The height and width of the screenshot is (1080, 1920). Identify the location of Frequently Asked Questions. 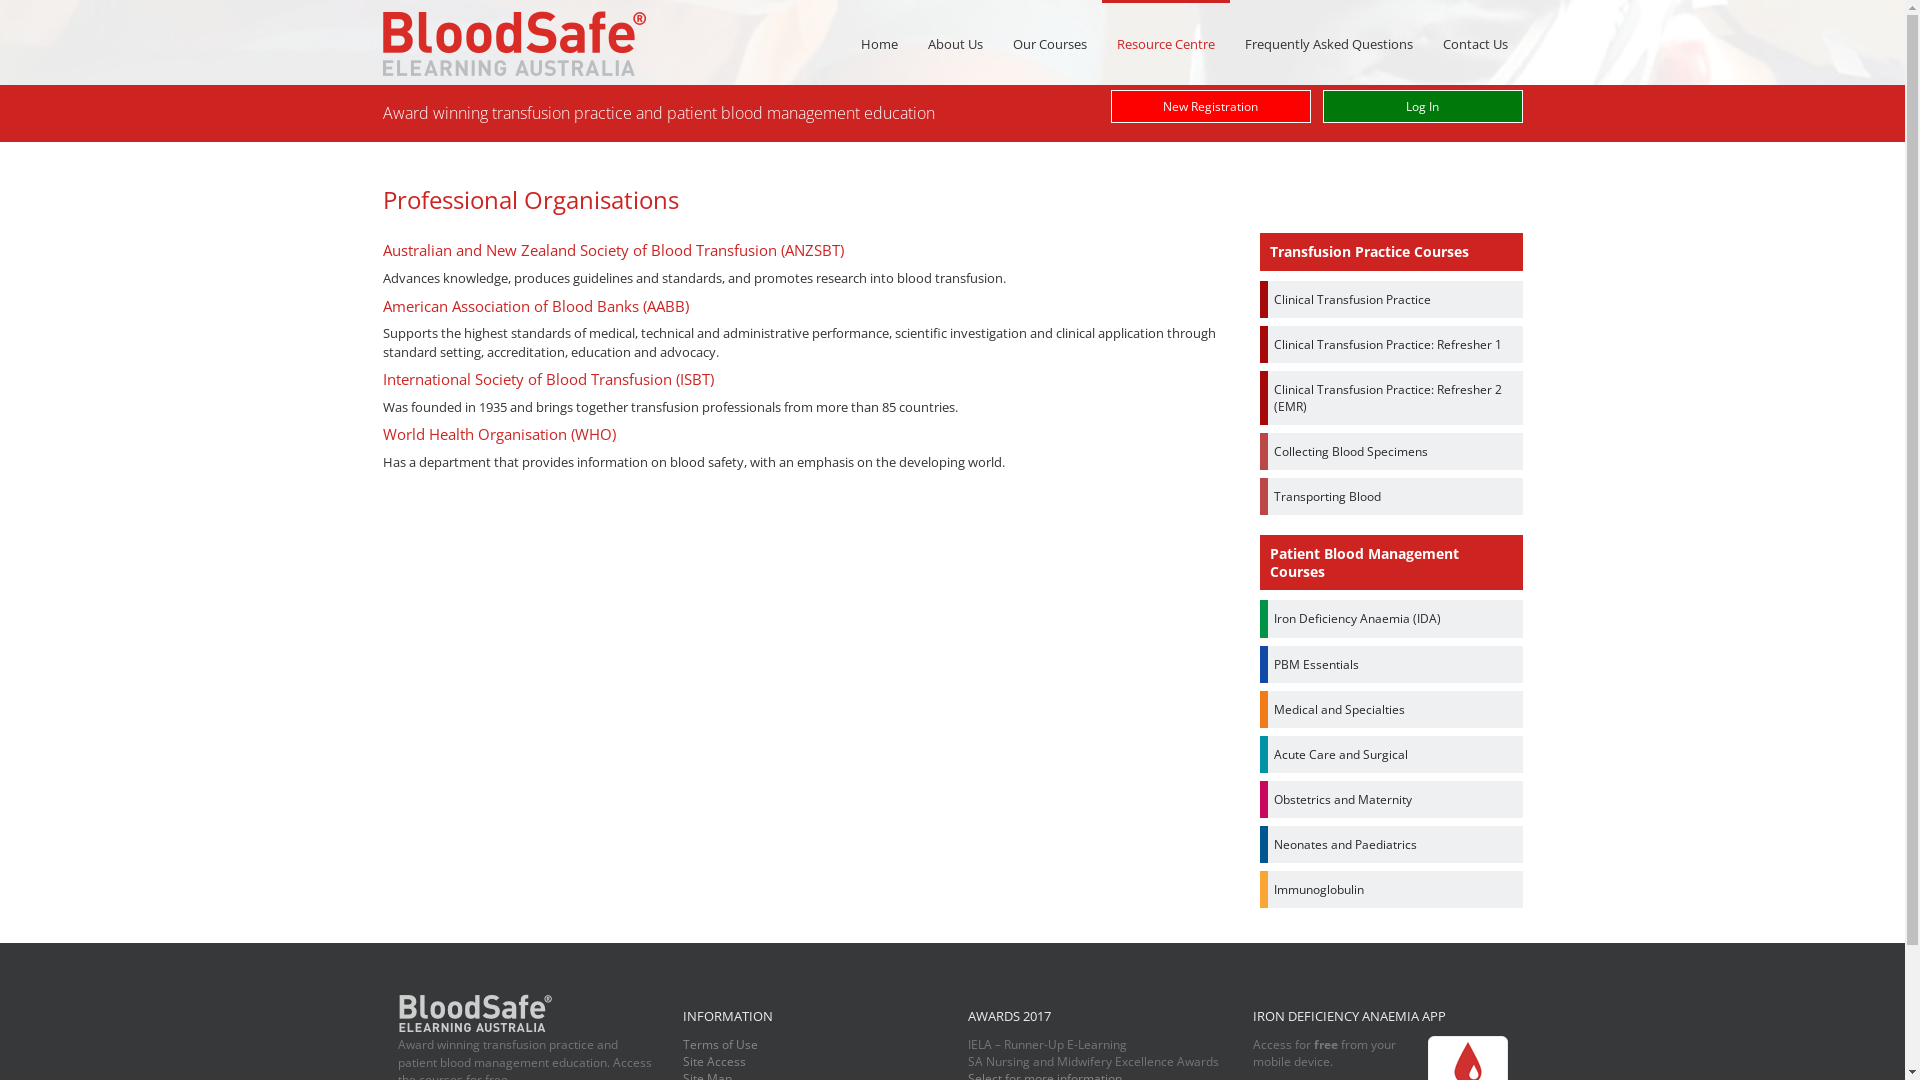
(1329, 44).